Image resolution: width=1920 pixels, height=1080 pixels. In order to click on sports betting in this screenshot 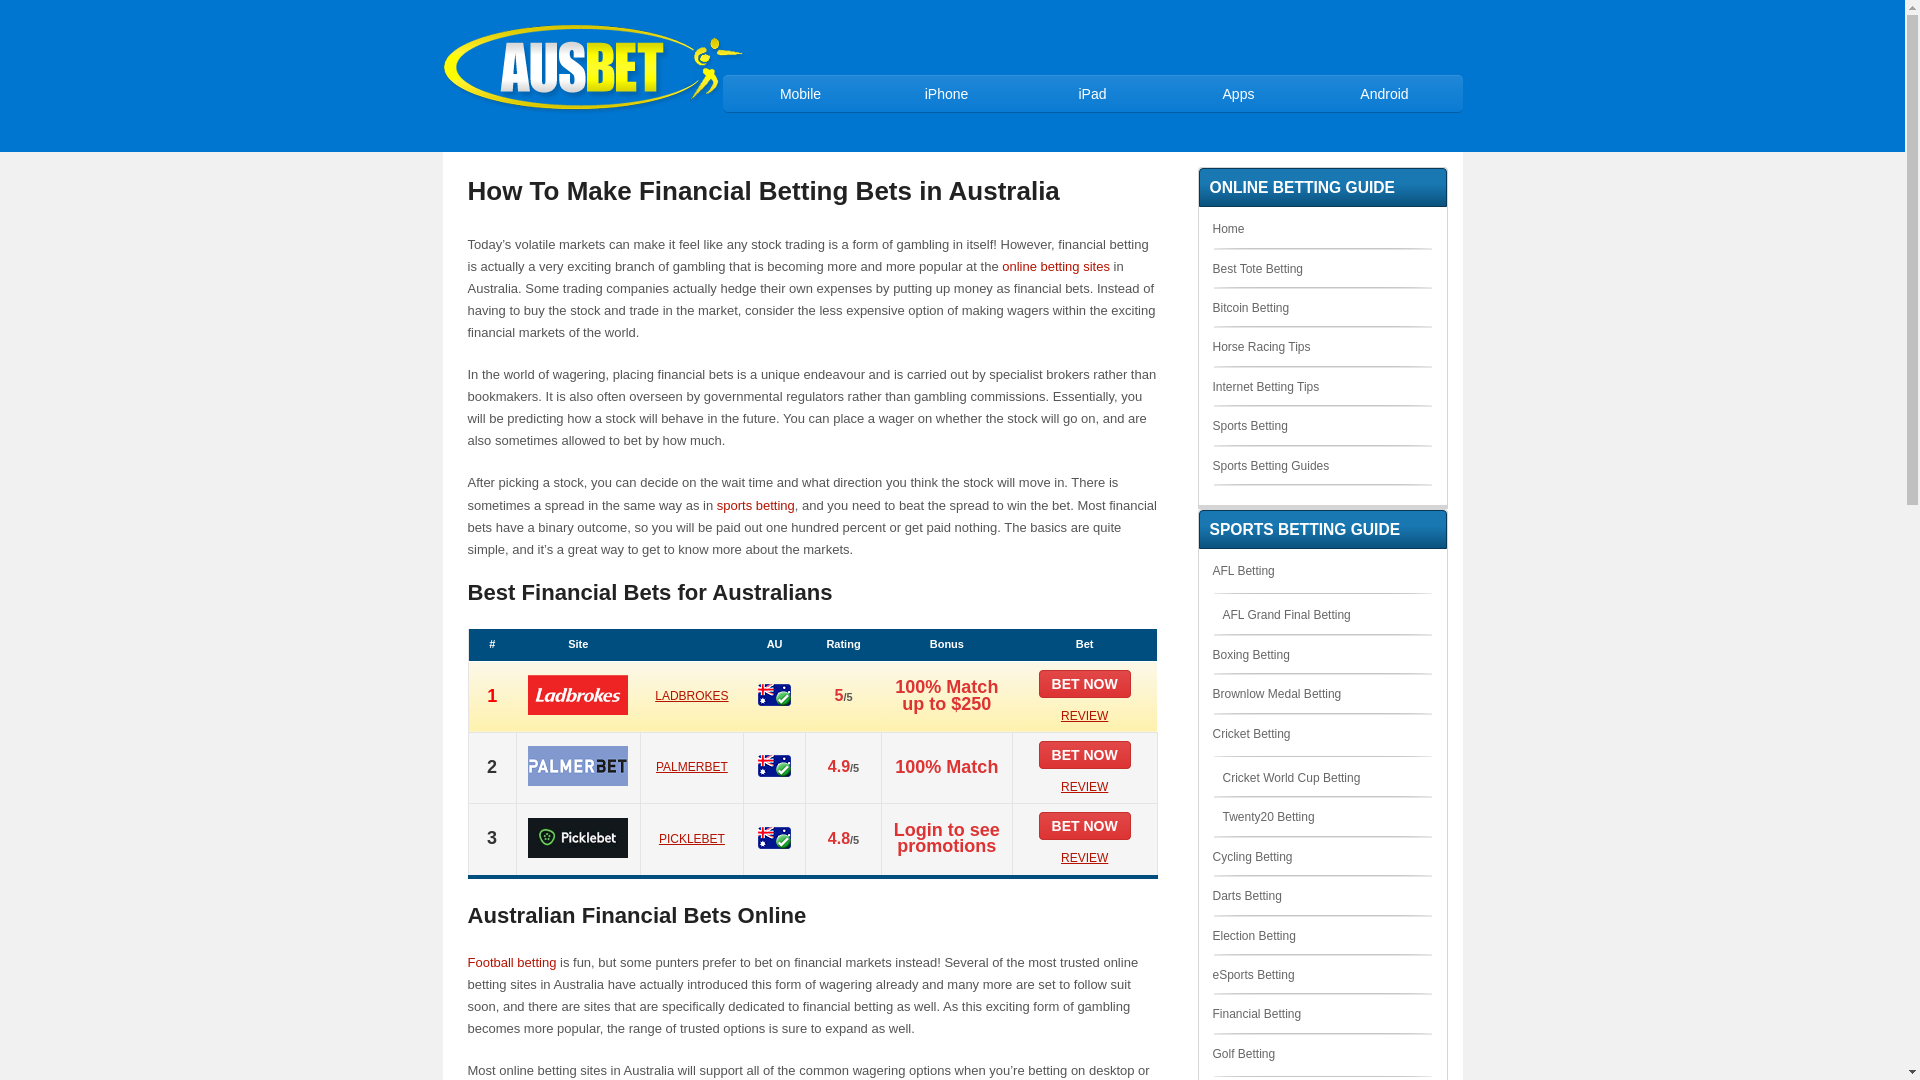, I will do `click(756, 506)`.